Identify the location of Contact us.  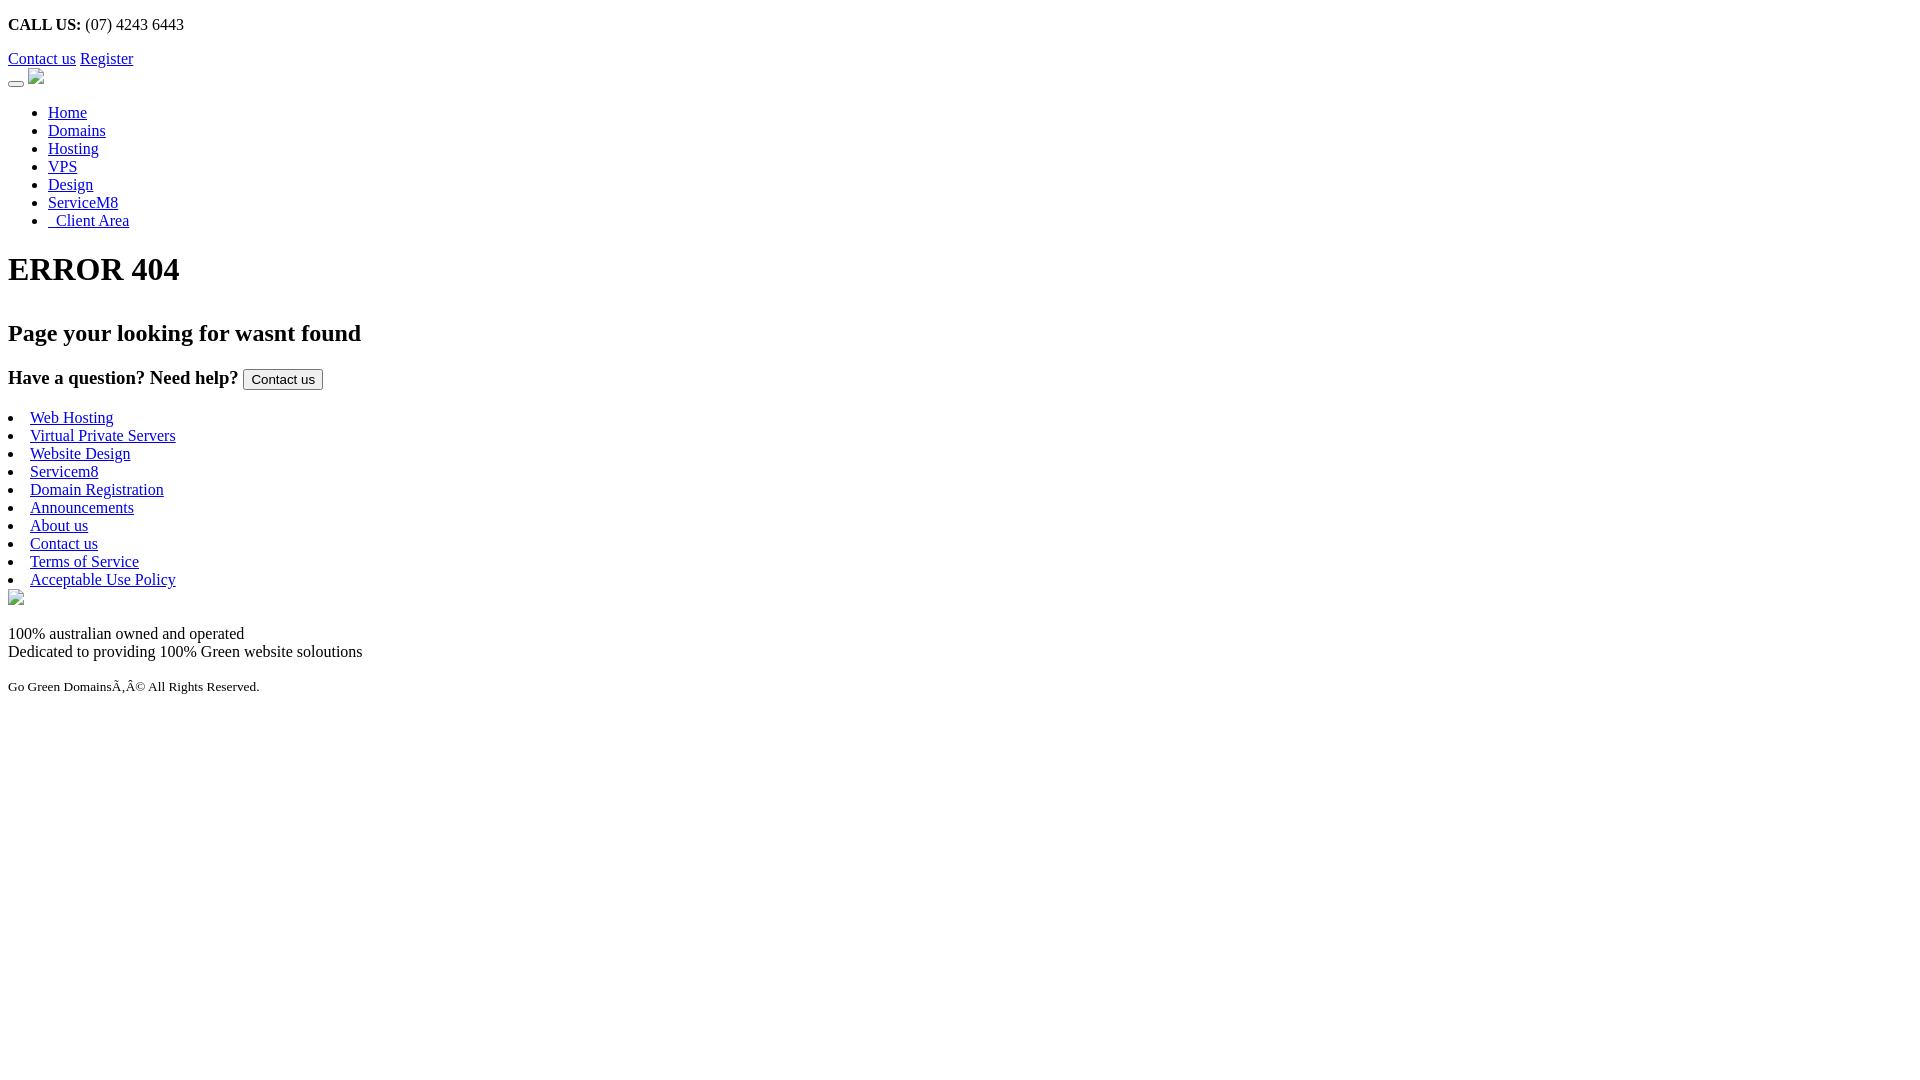
(283, 378).